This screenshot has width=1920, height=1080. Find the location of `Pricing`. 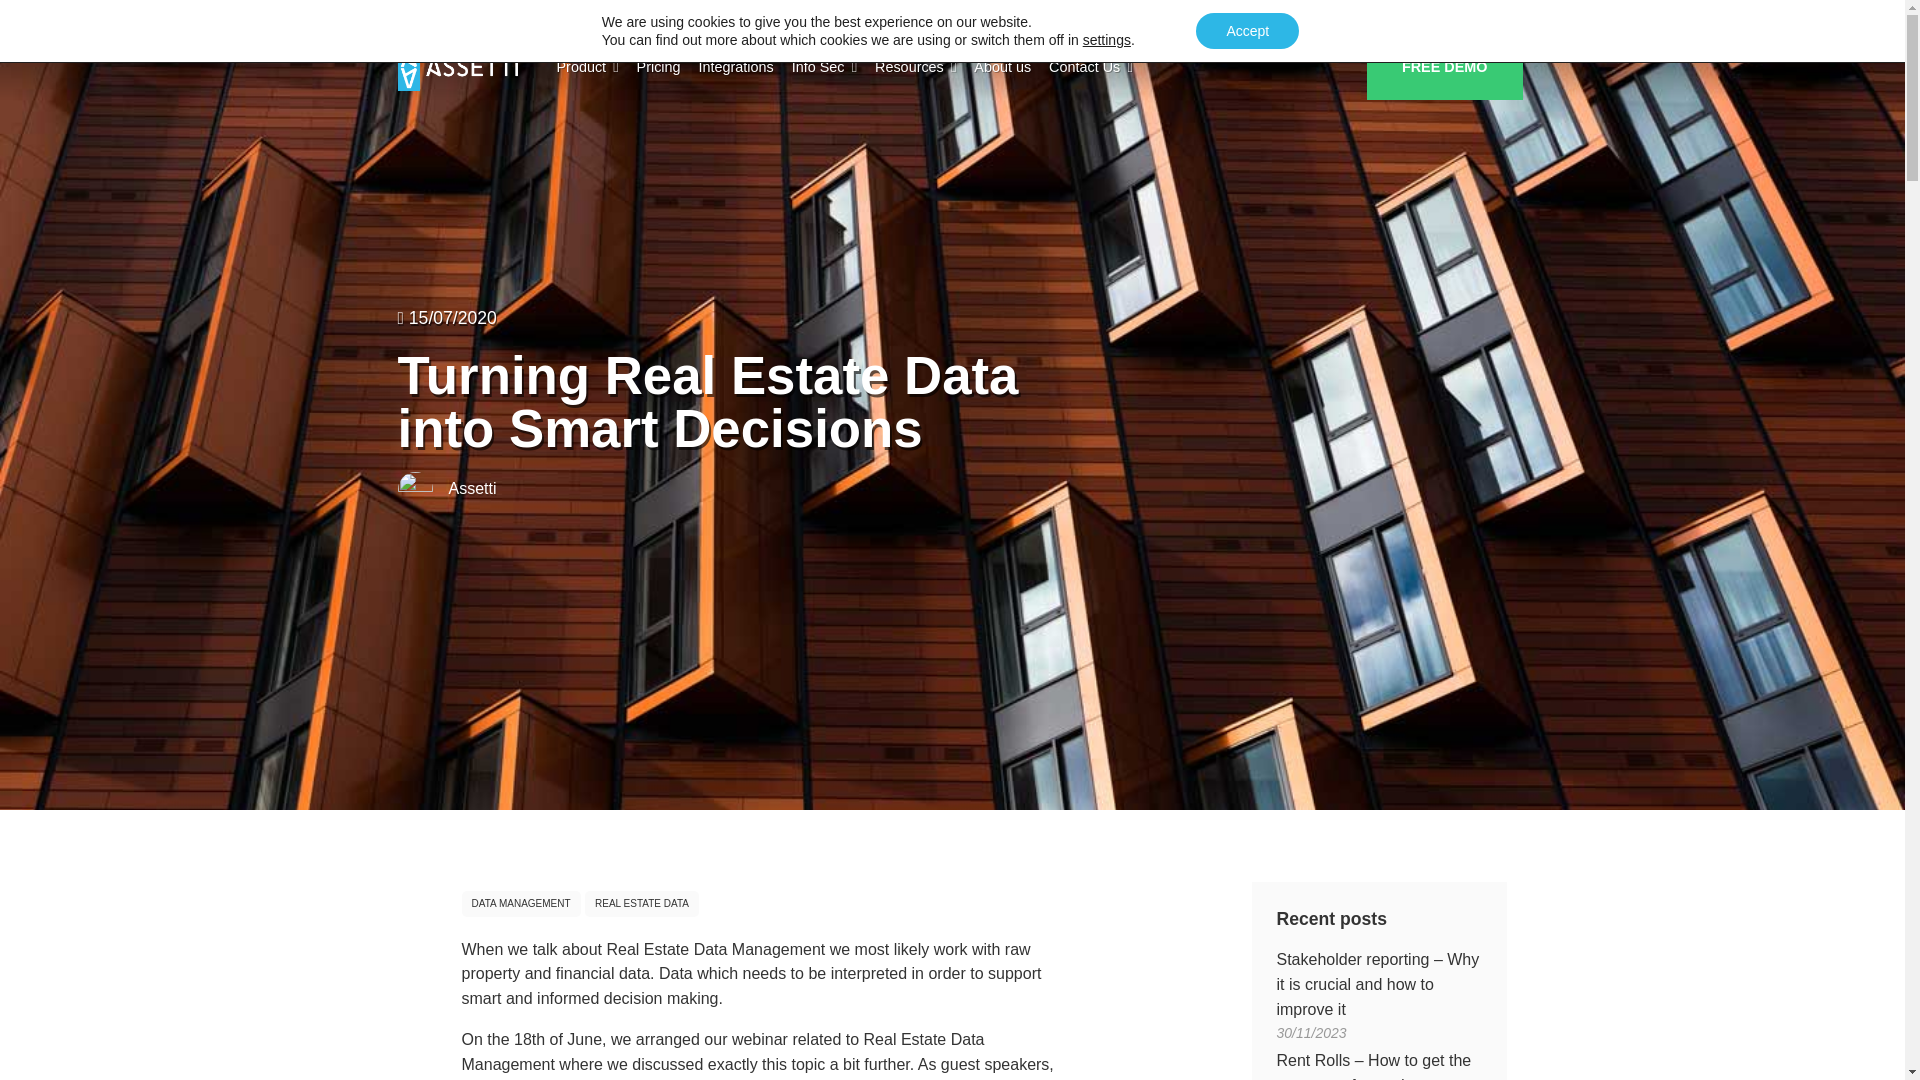

Pricing is located at coordinates (658, 68).